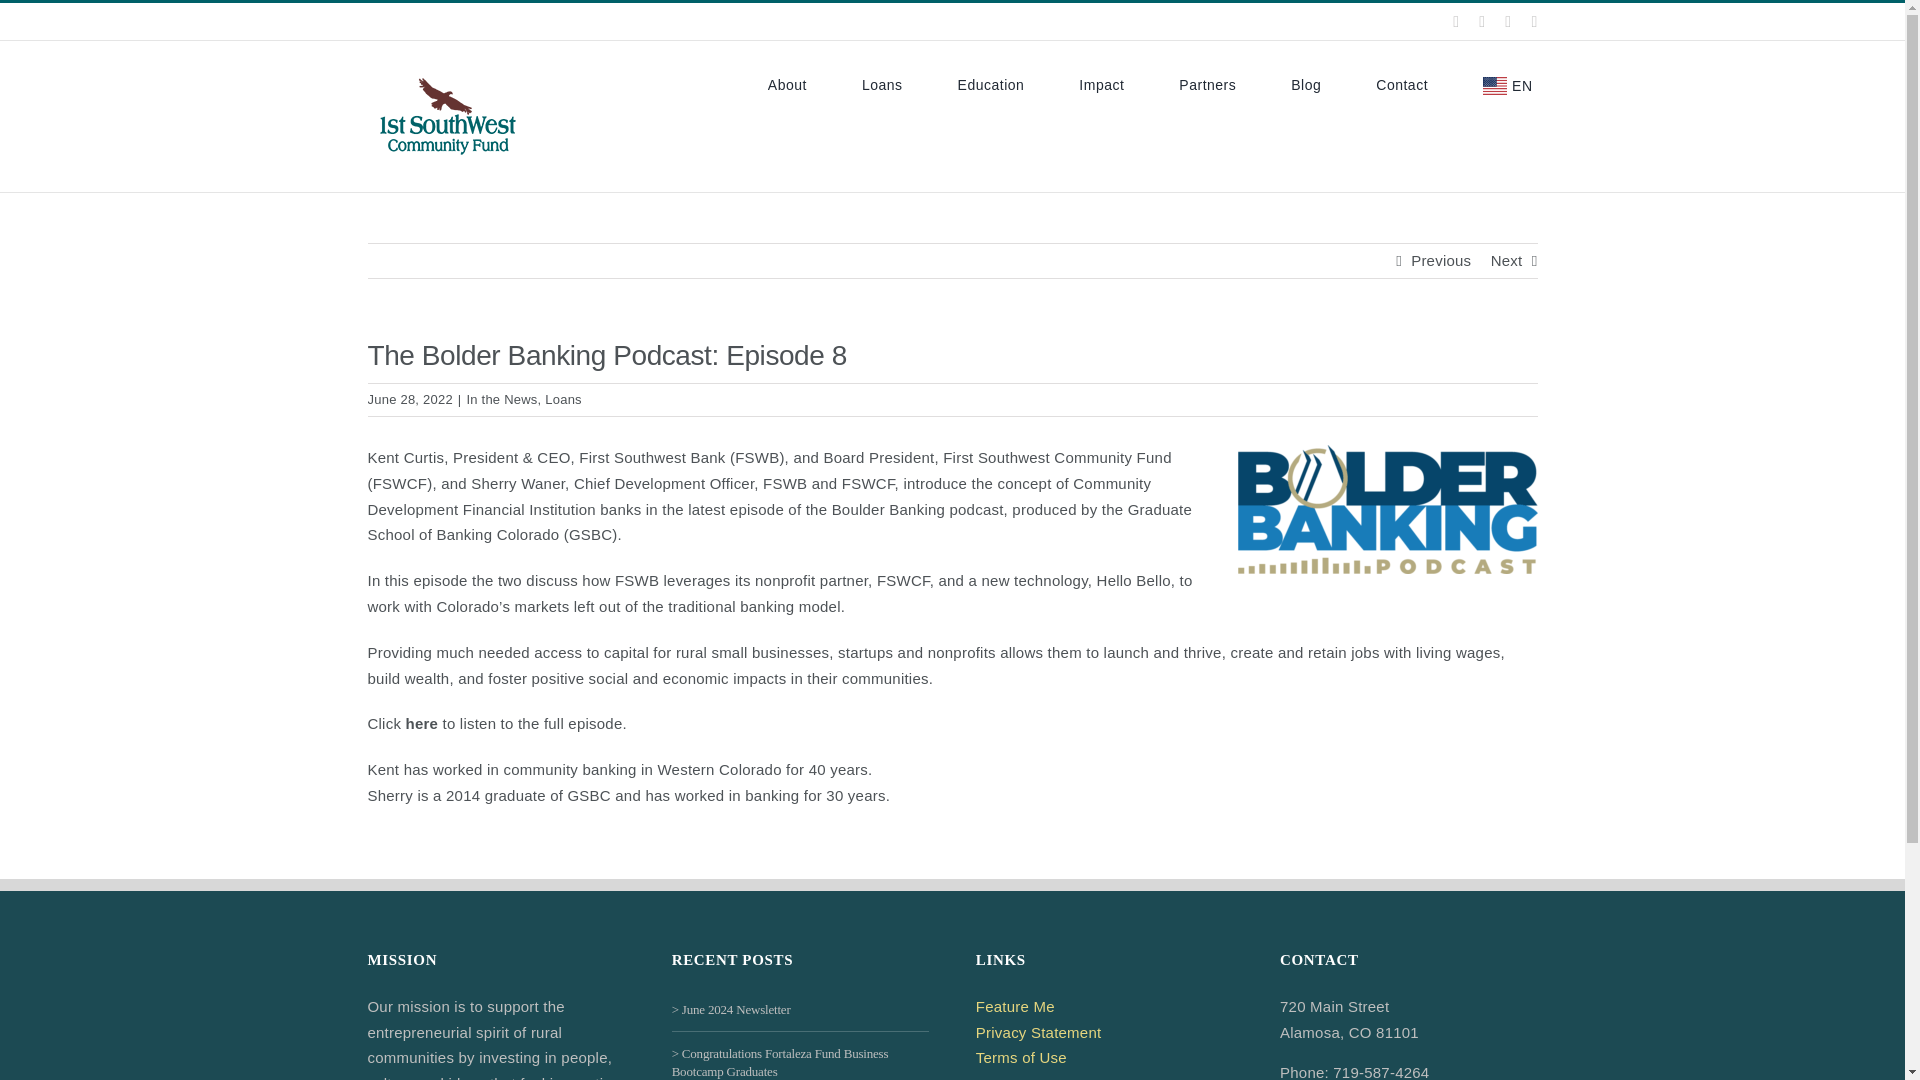  What do you see at coordinates (1510, 84) in the screenshot?
I see `English` at bounding box center [1510, 84].